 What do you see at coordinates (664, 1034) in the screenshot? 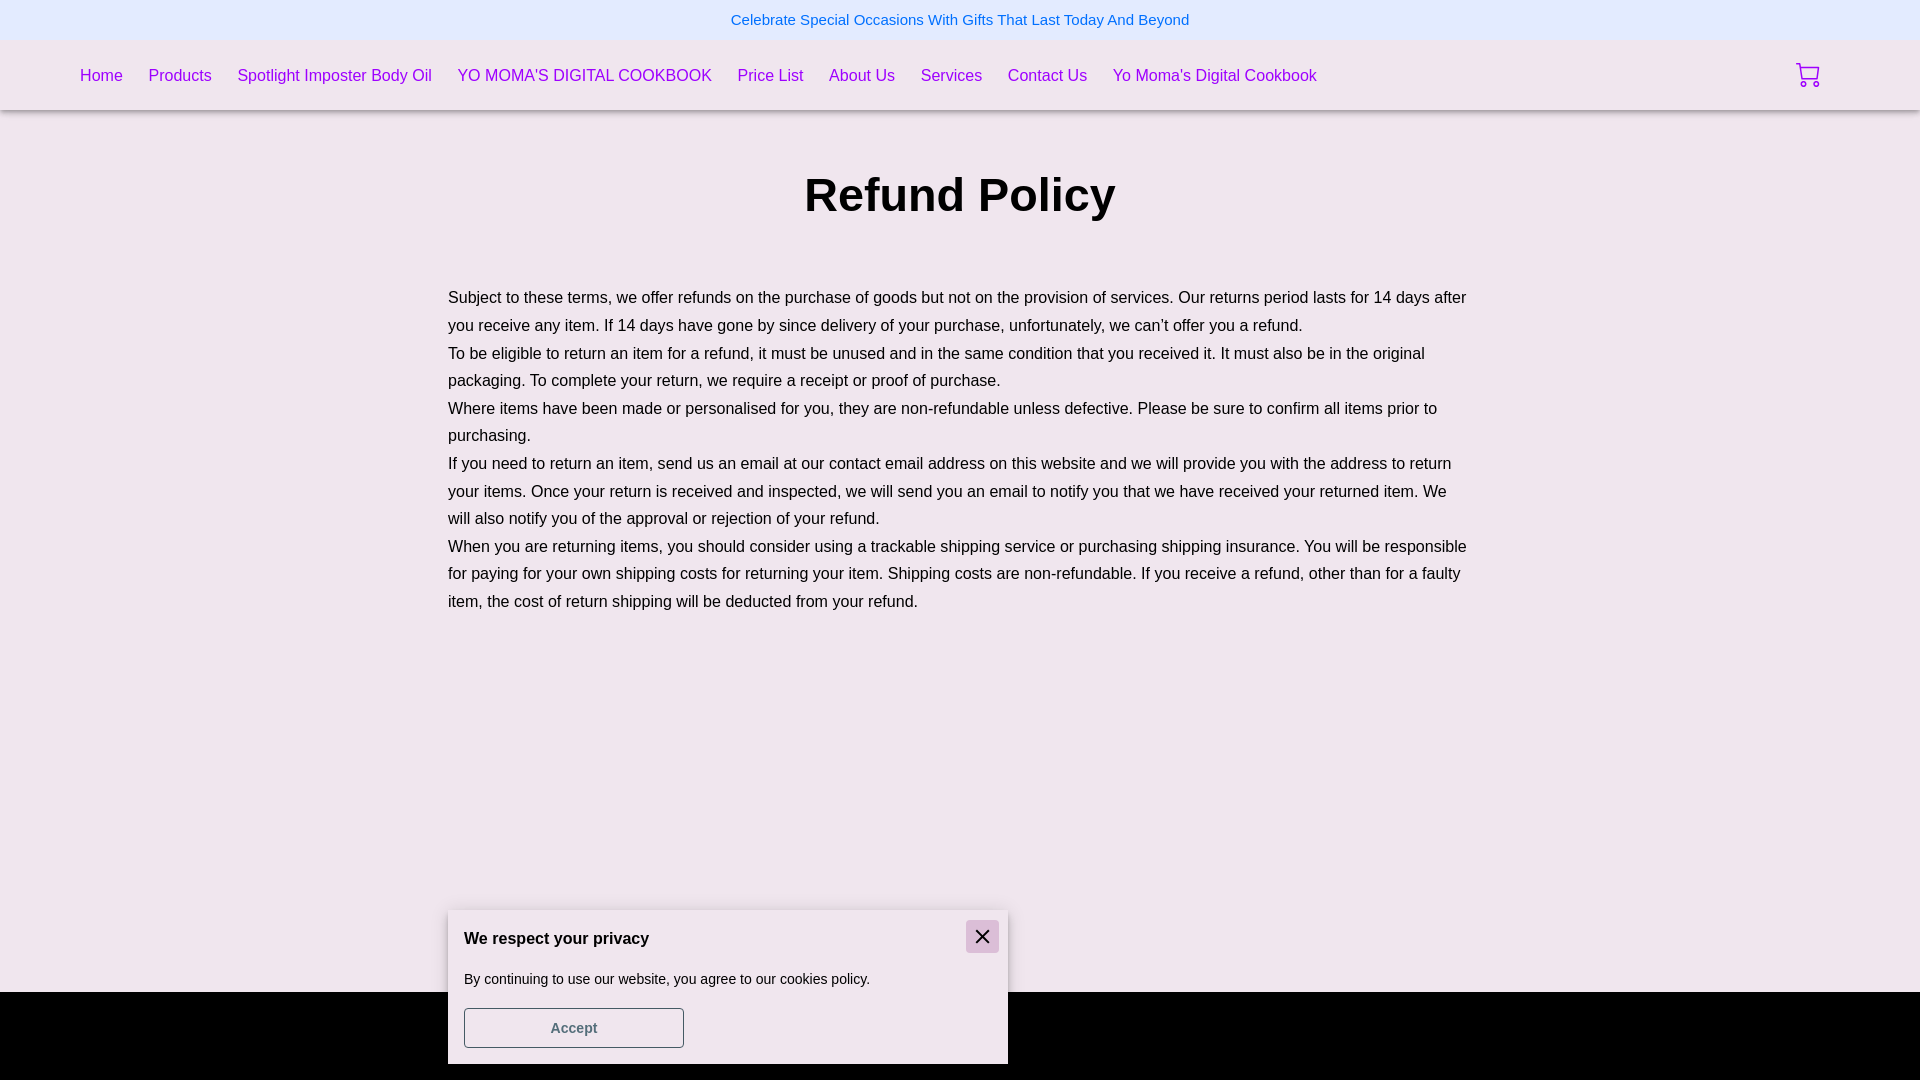
I see `Legal Notice` at bounding box center [664, 1034].